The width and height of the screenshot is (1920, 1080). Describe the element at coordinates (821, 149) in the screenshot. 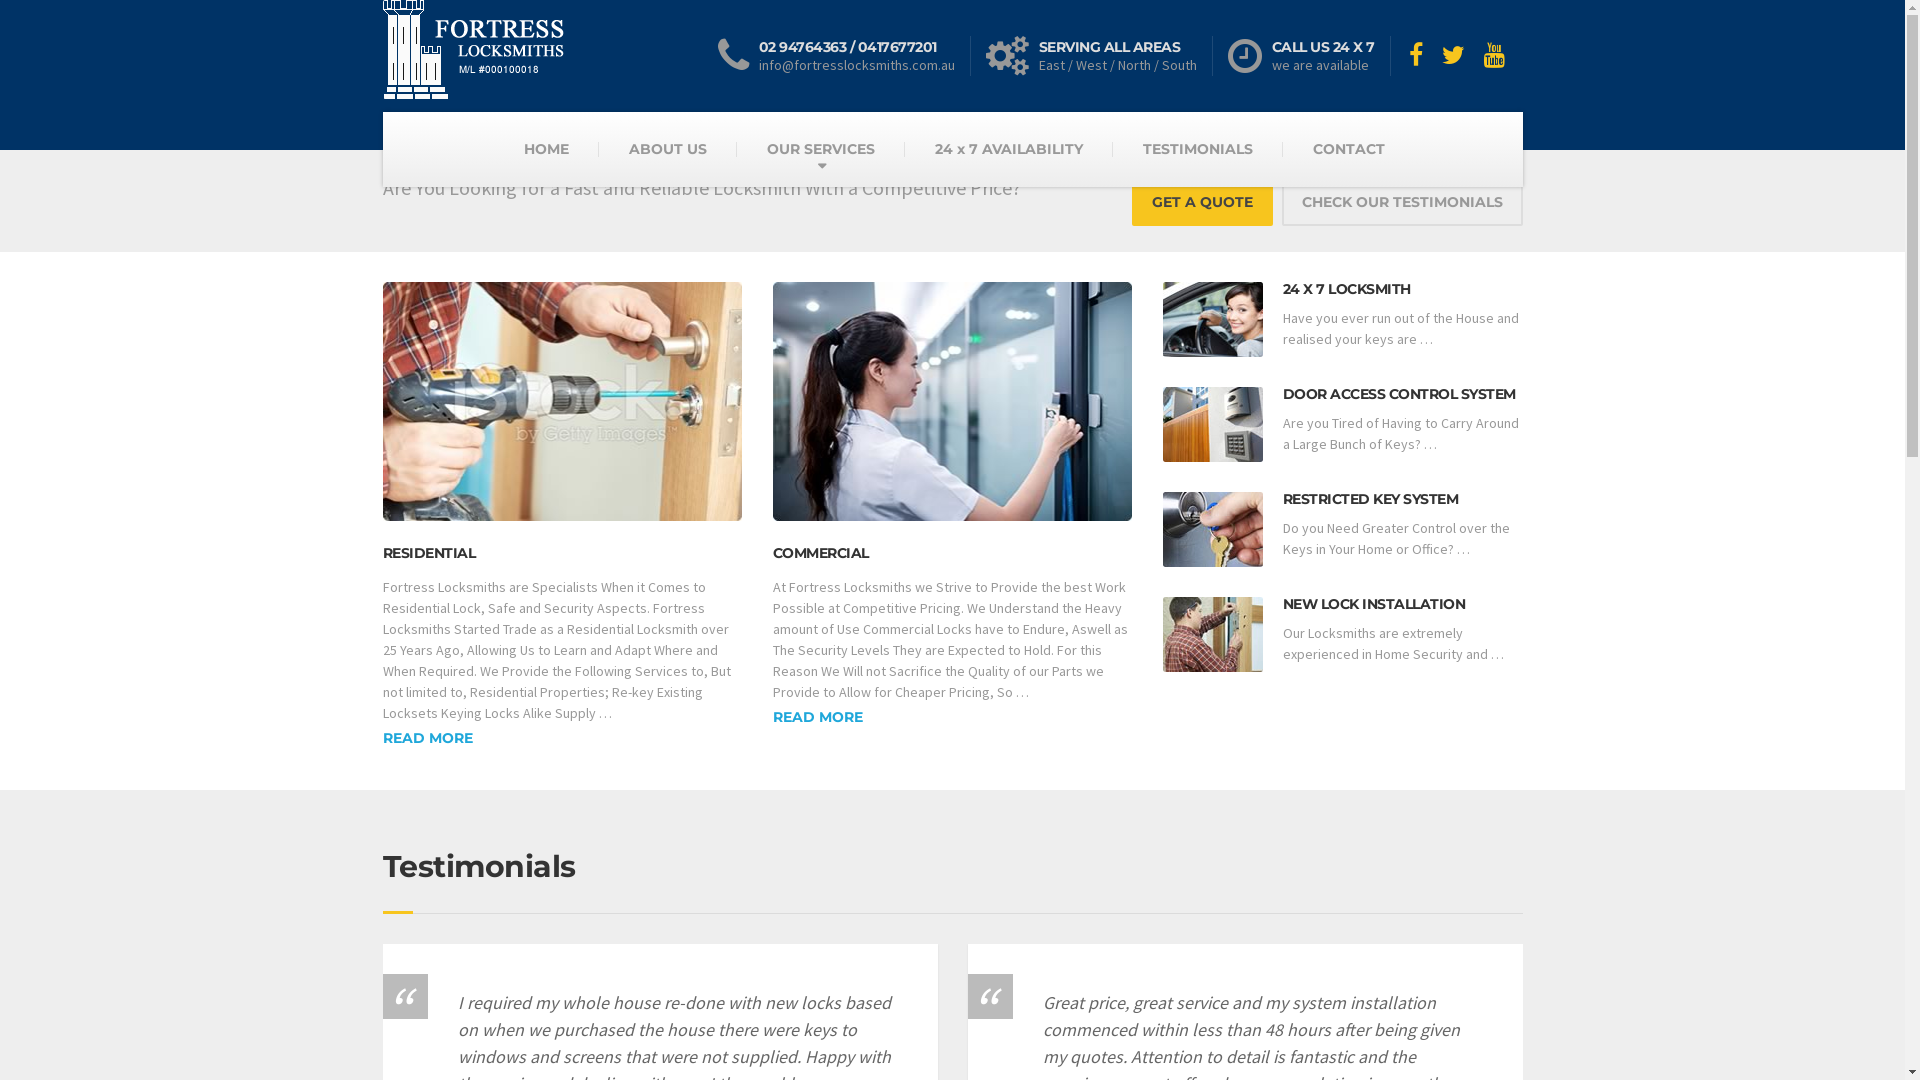

I see `OUR SERVICES` at that location.